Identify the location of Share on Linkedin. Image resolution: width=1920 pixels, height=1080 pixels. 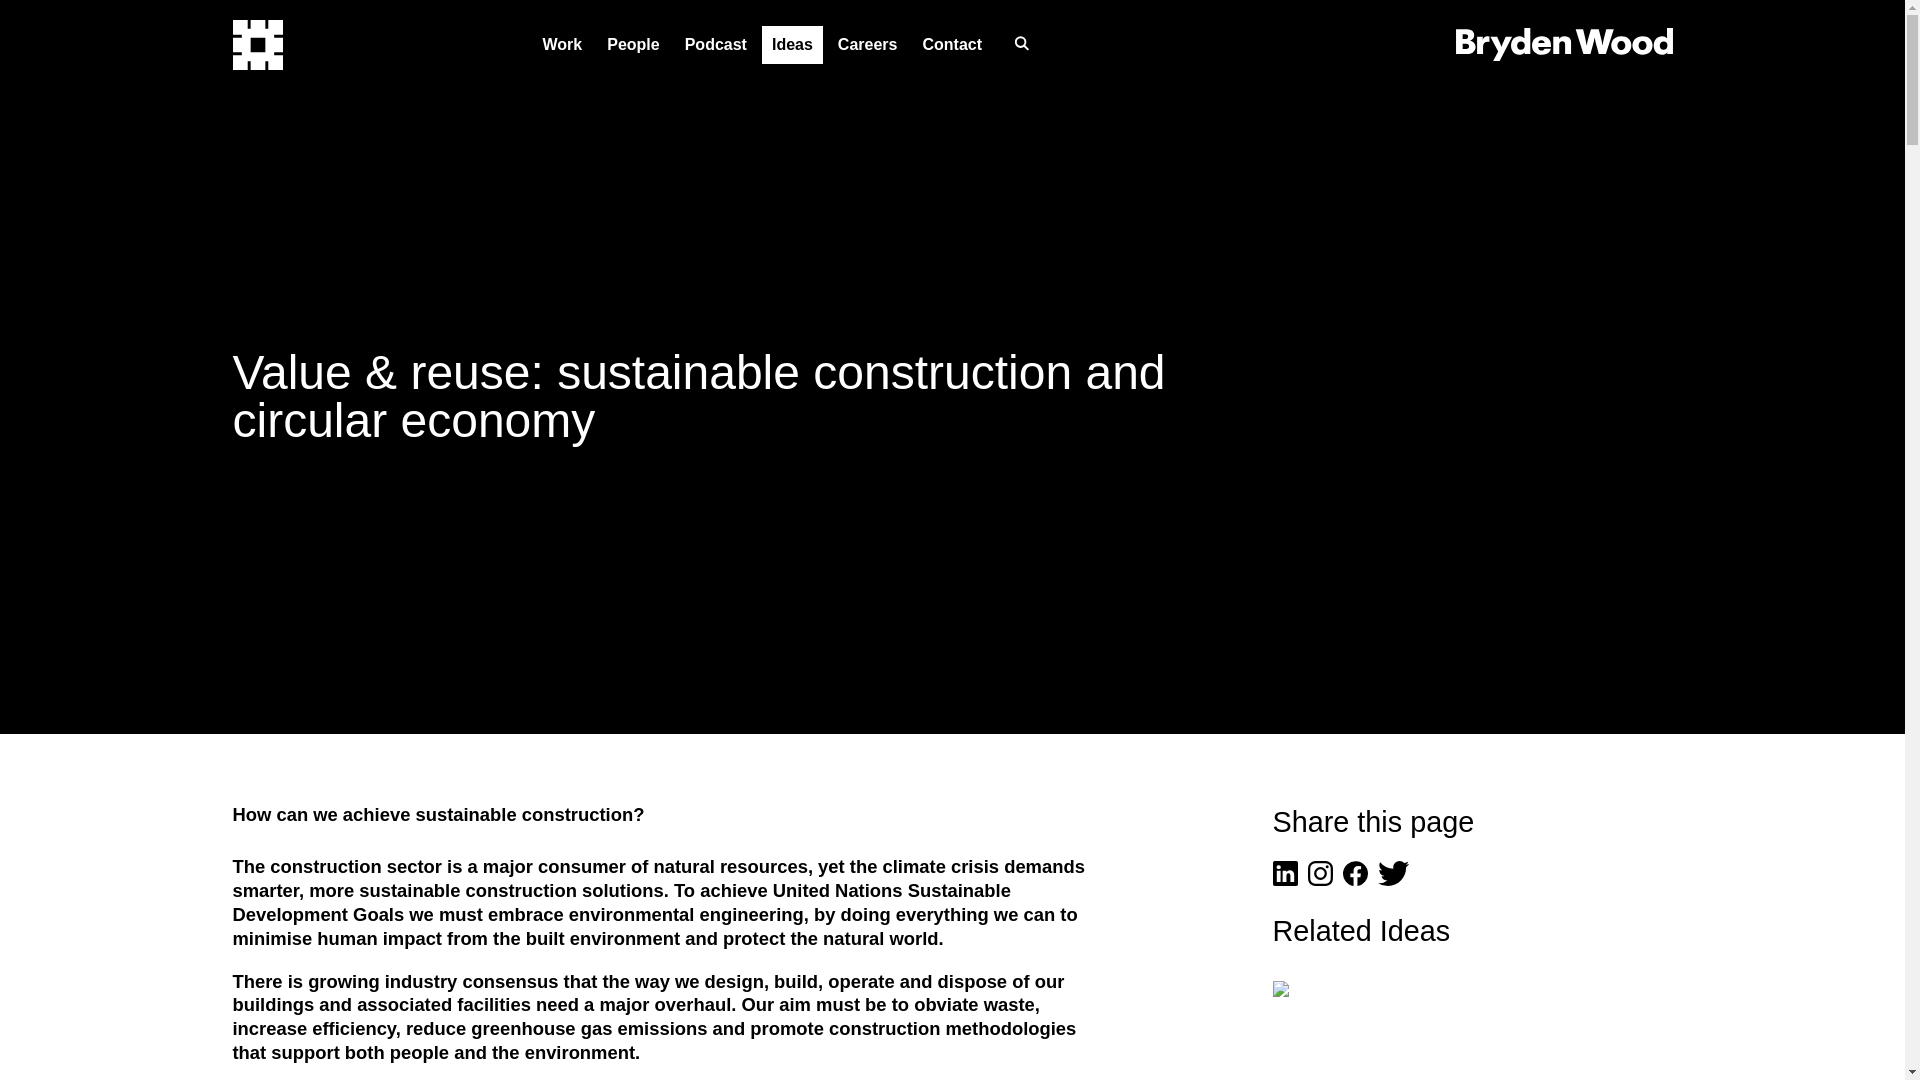
(1284, 879).